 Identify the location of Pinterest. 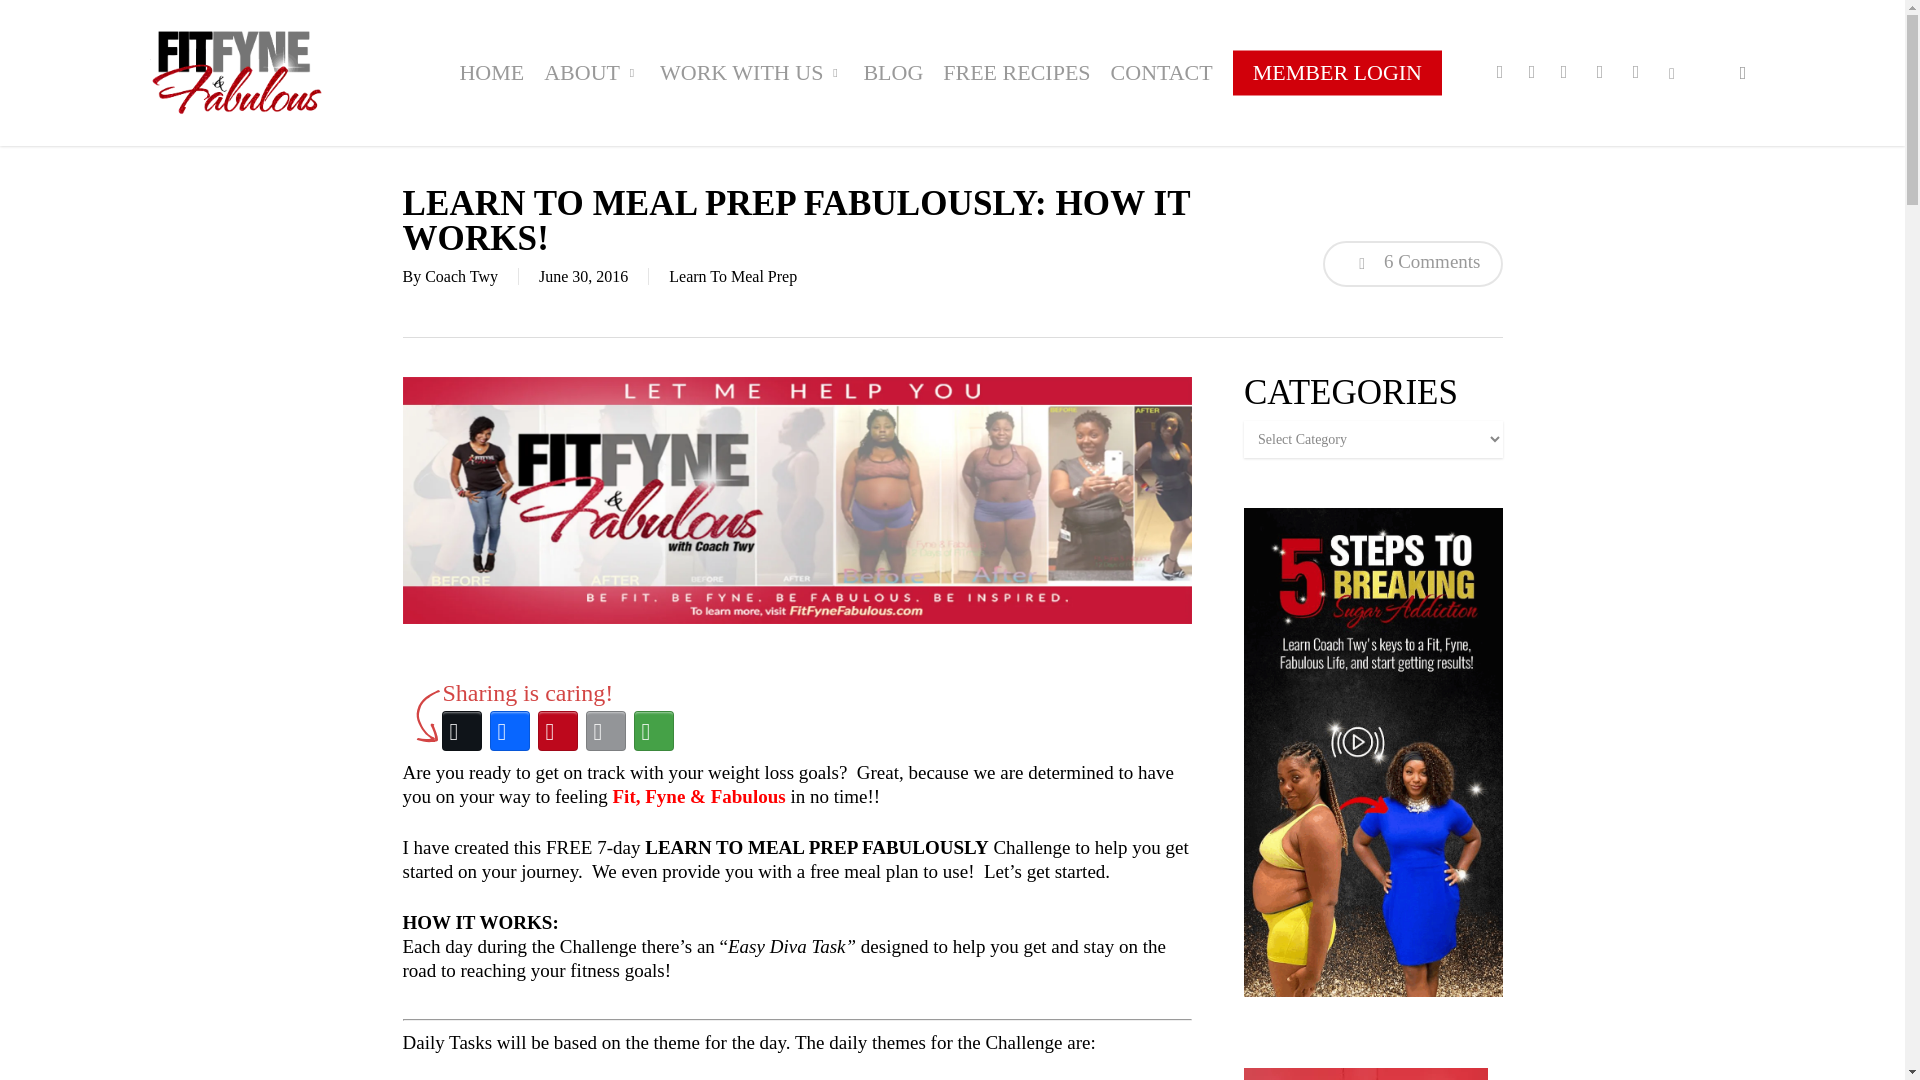
(557, 730).